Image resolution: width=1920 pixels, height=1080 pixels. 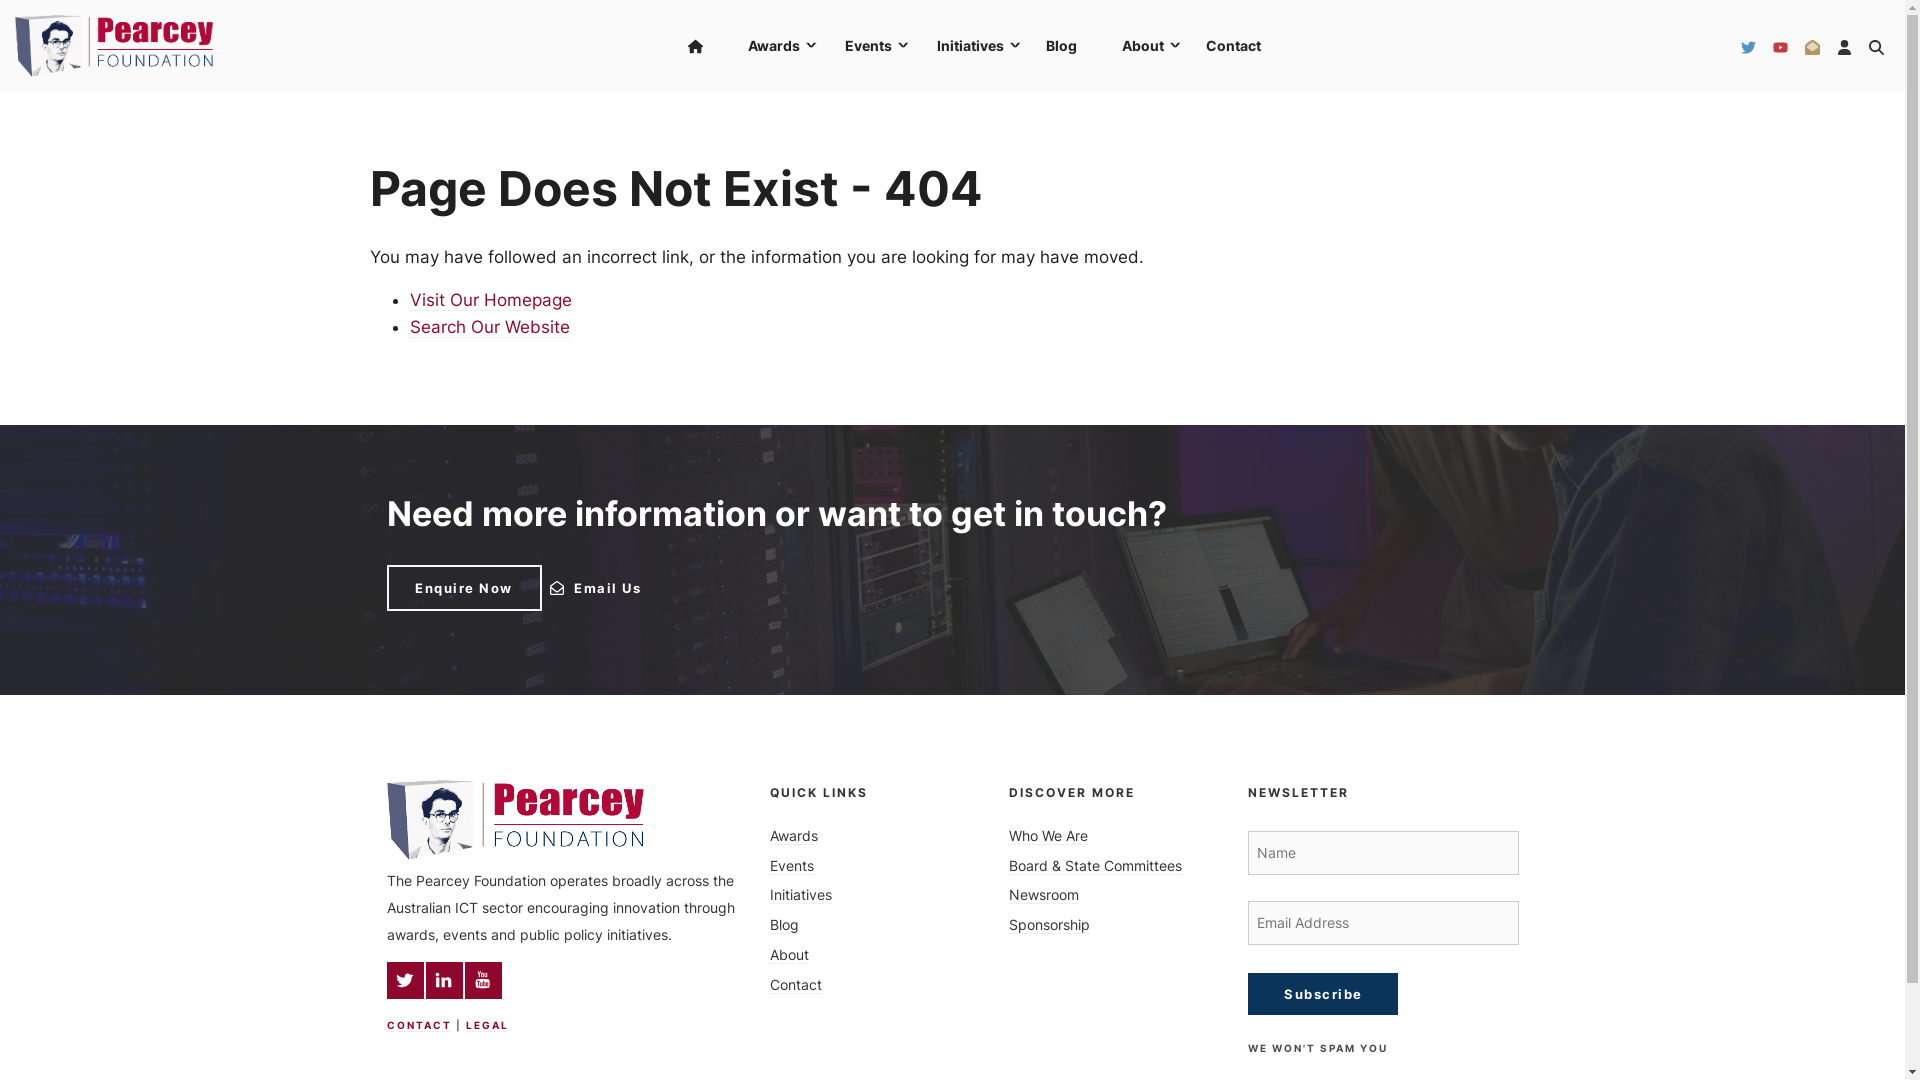 I want to click on Search, so click(x=1876, y=46).